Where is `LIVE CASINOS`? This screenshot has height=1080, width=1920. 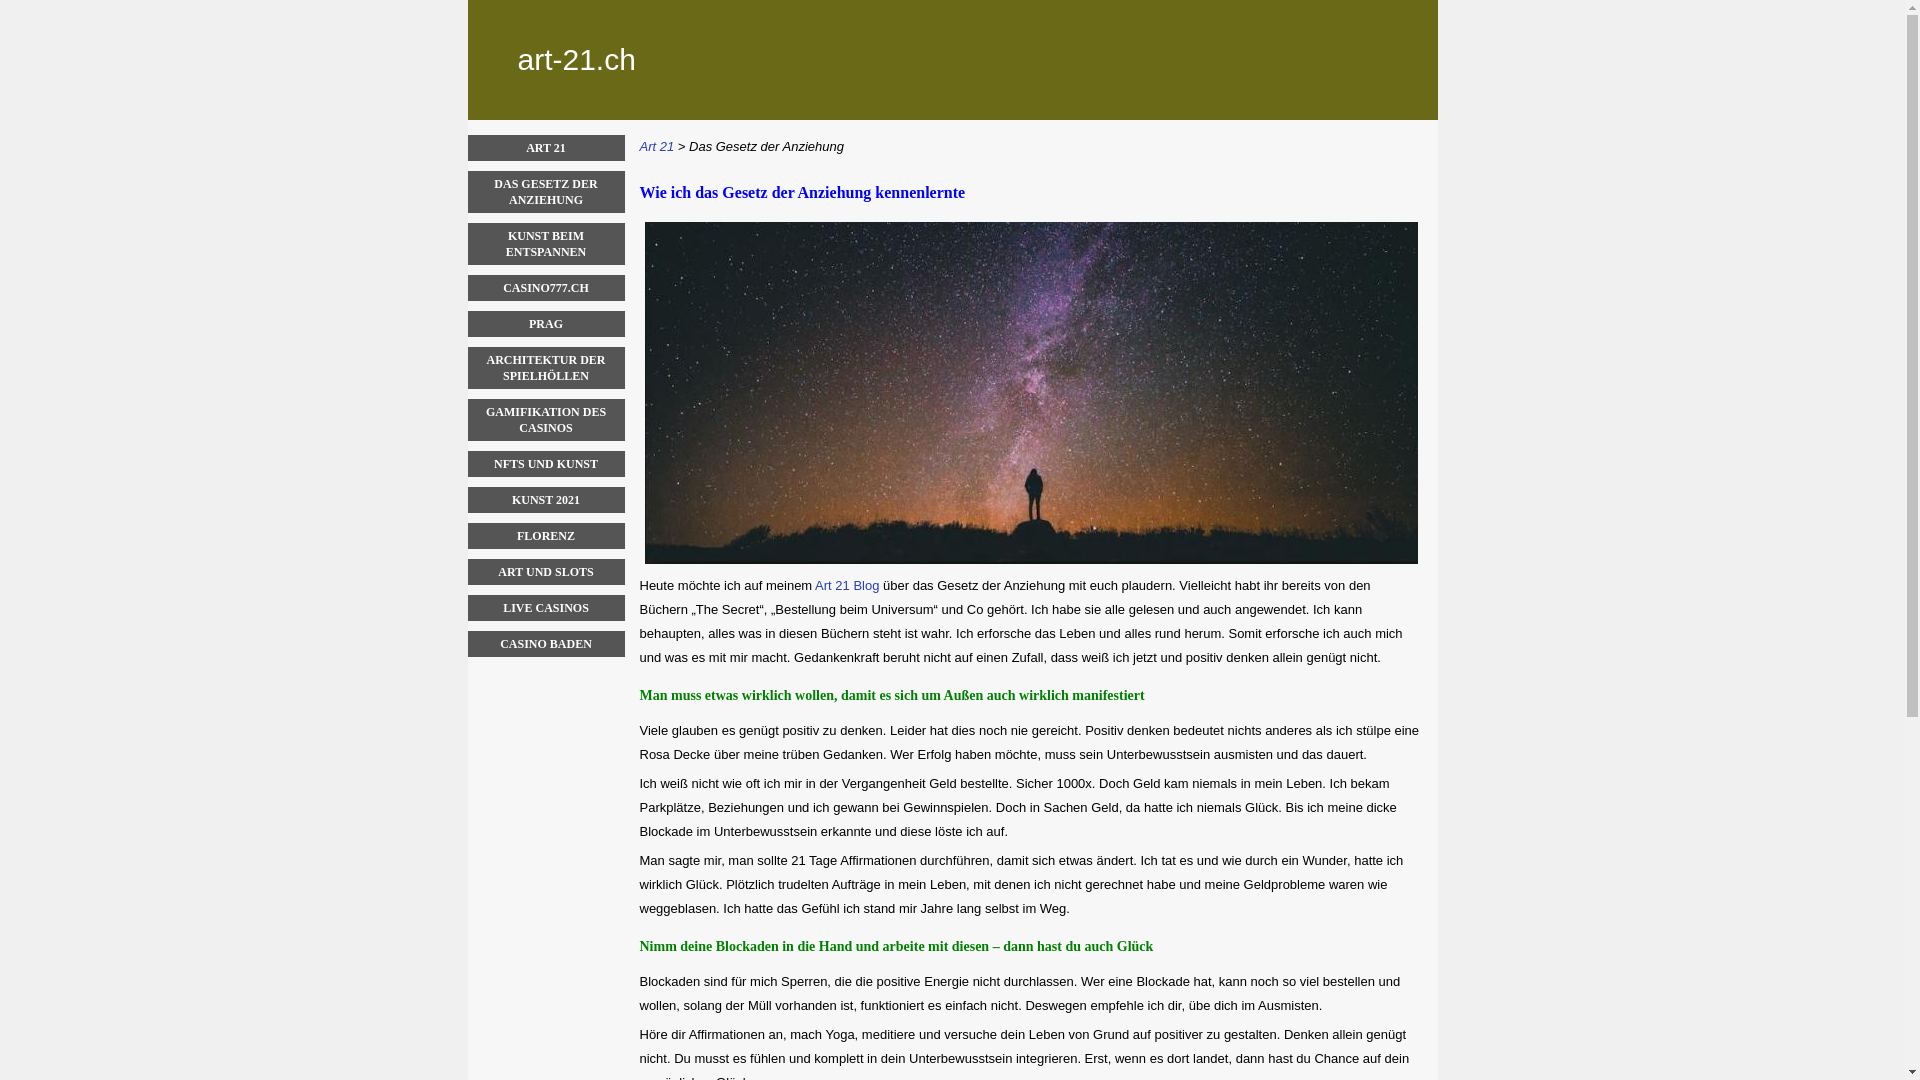
LIVE CASINOS is located at coordinates (546, 608).